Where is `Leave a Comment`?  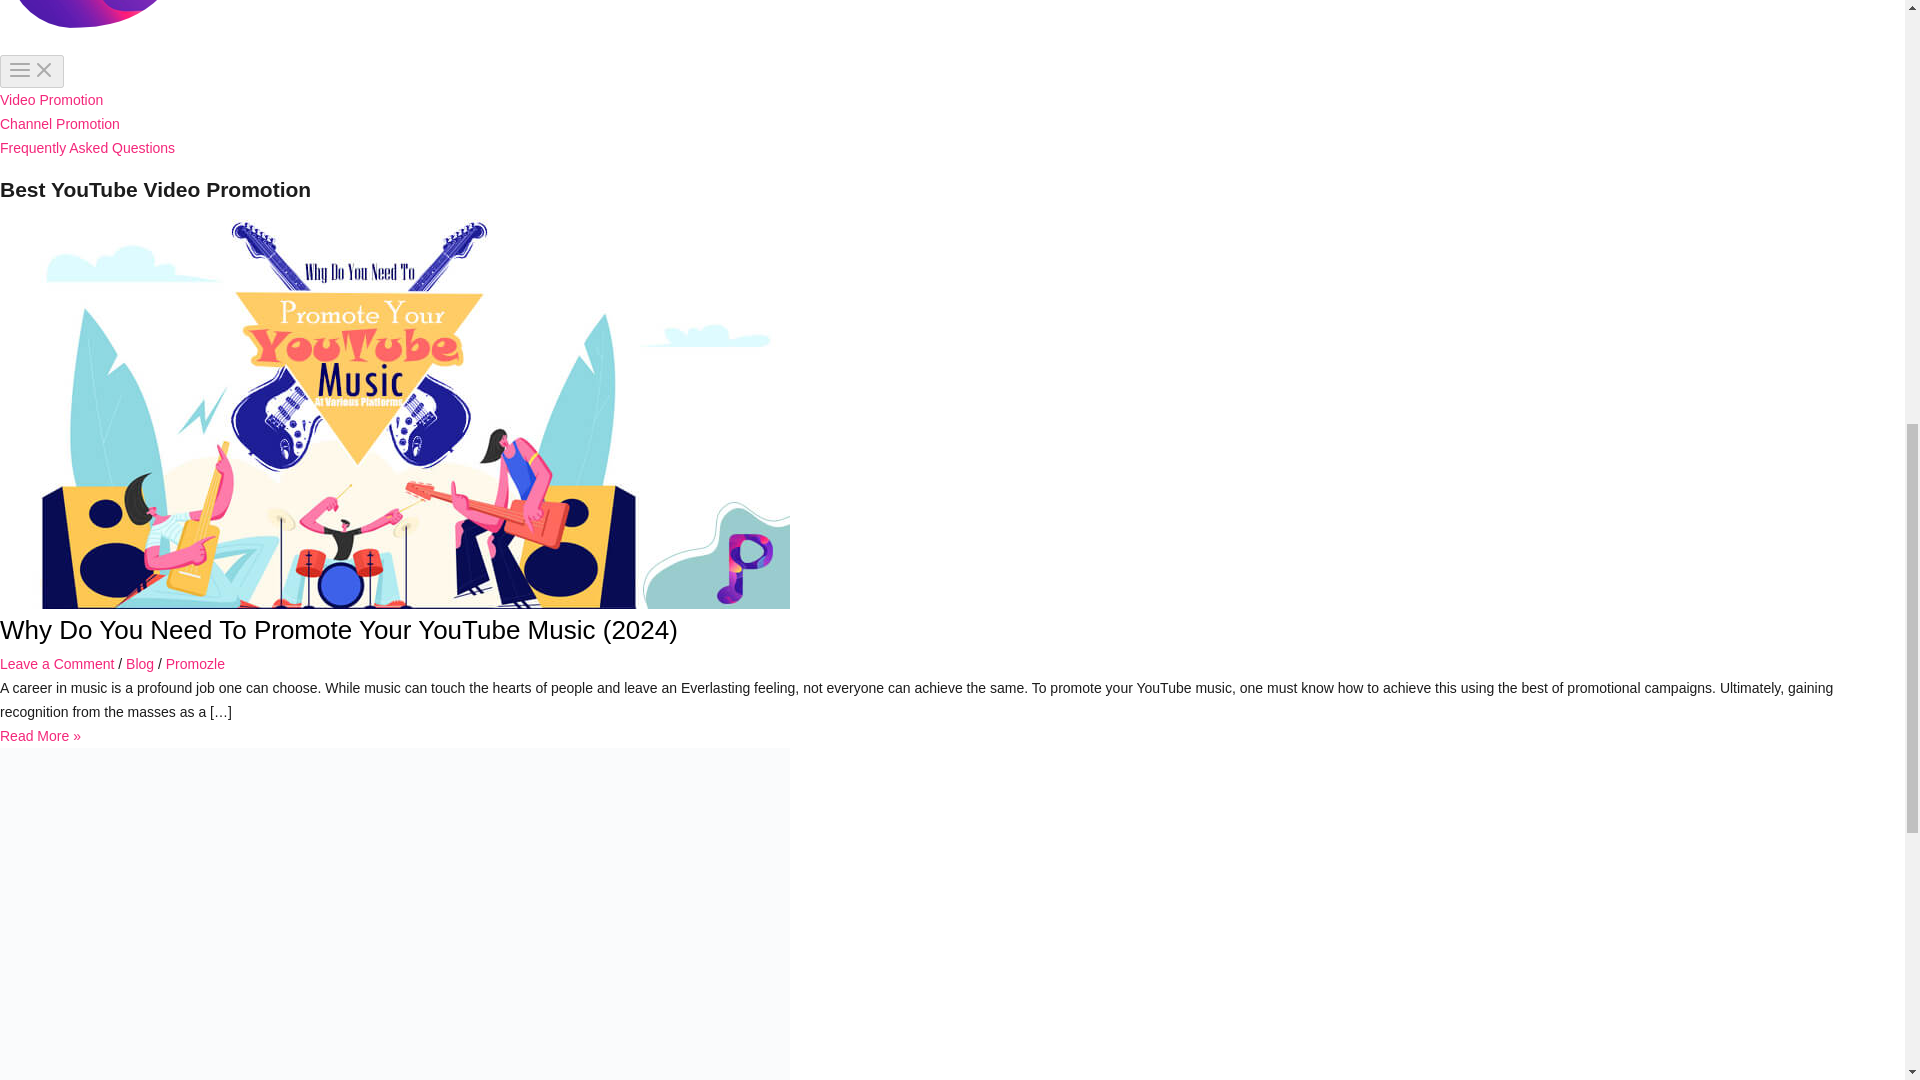
Leave a Comment is located at coordinates (56, 663).